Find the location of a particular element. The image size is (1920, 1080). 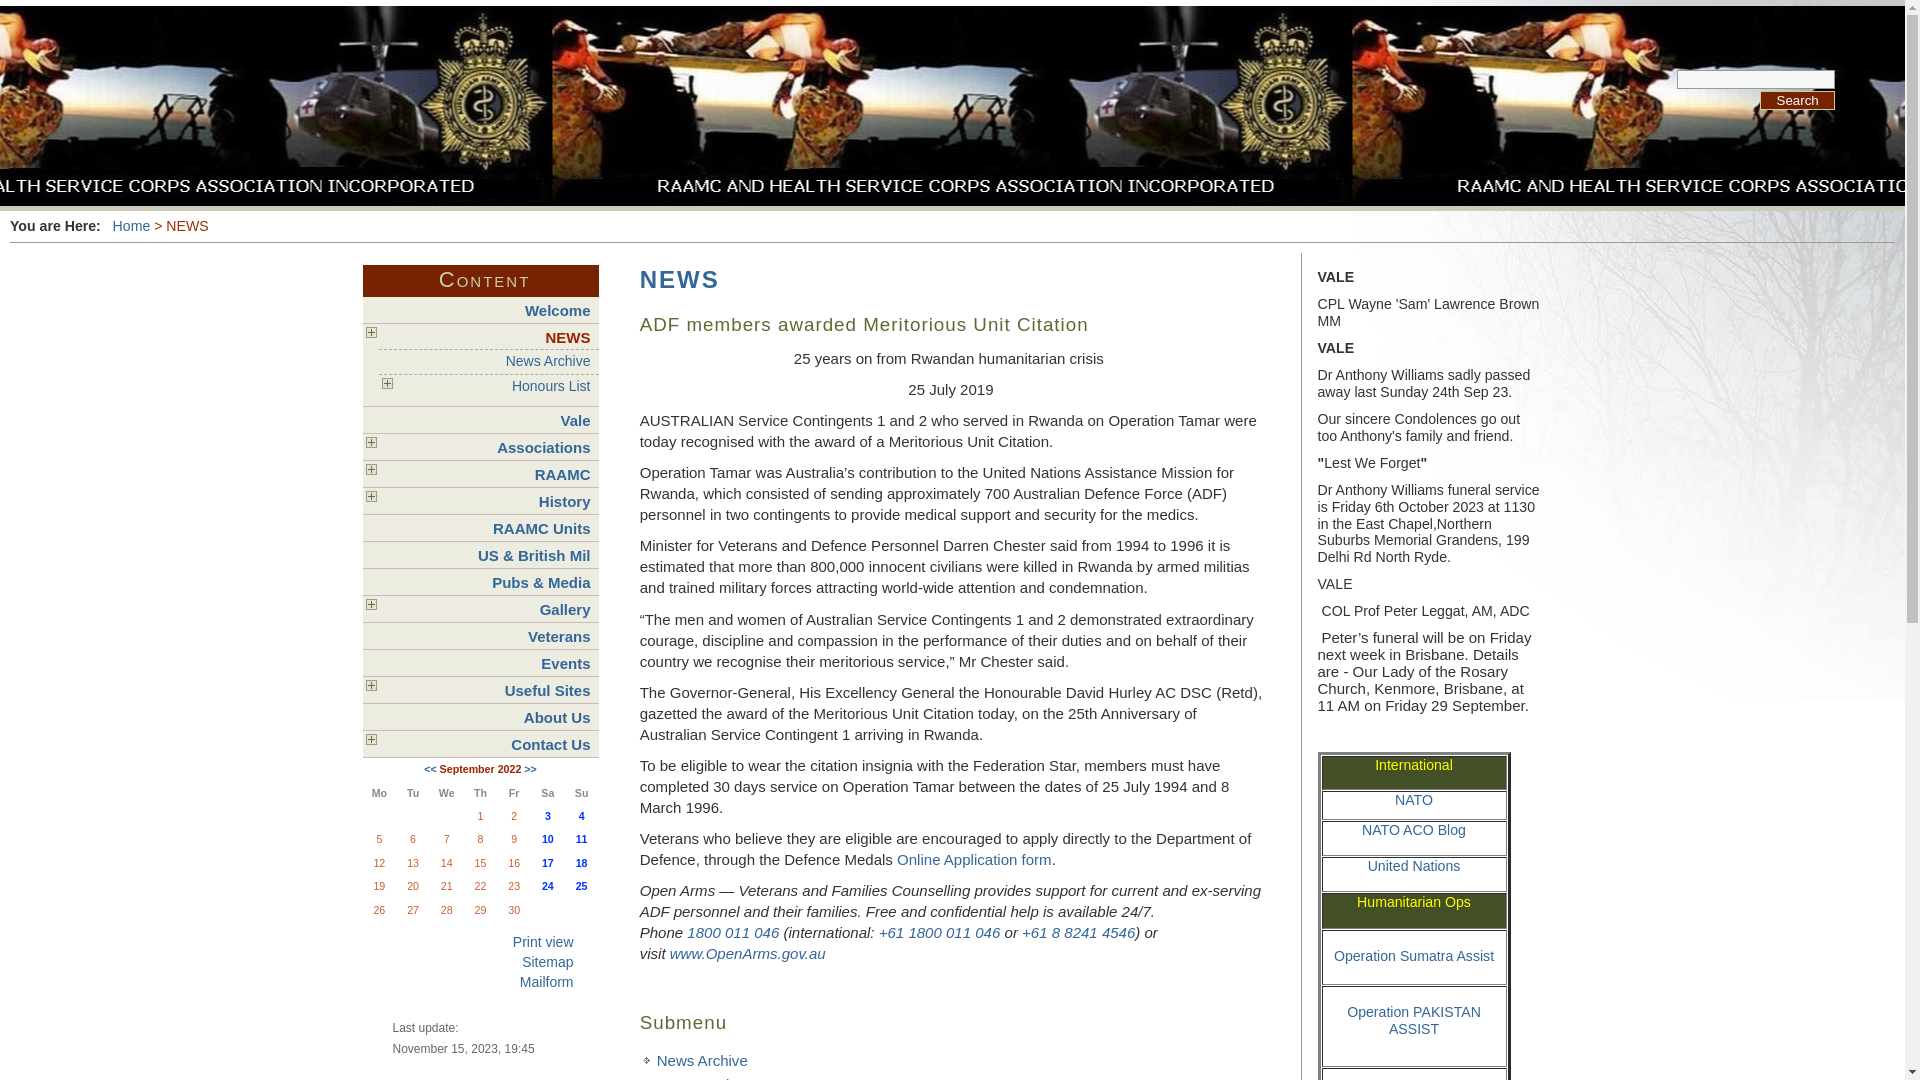

Operation Sumatra Assist is located at coordinates (1414, 956).